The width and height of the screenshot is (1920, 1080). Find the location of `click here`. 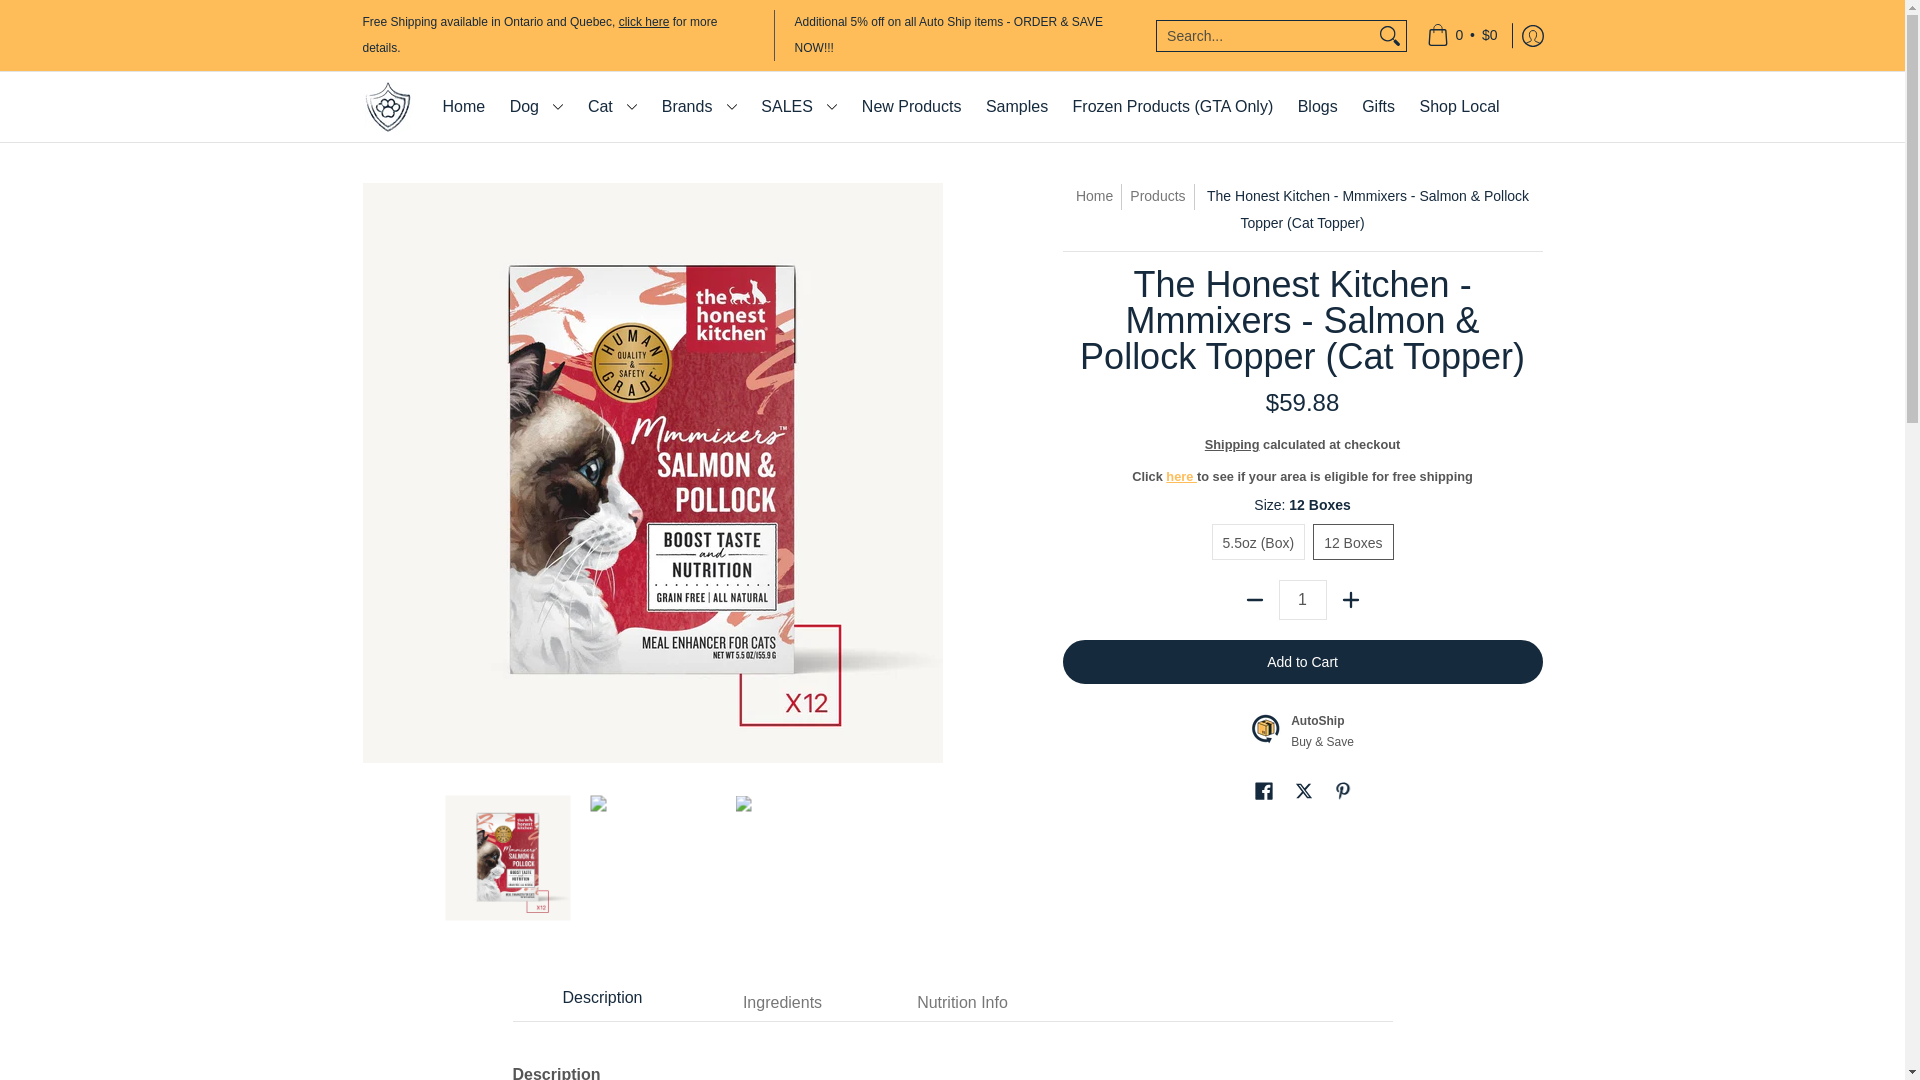

click here is located at coordinates (644, 22).